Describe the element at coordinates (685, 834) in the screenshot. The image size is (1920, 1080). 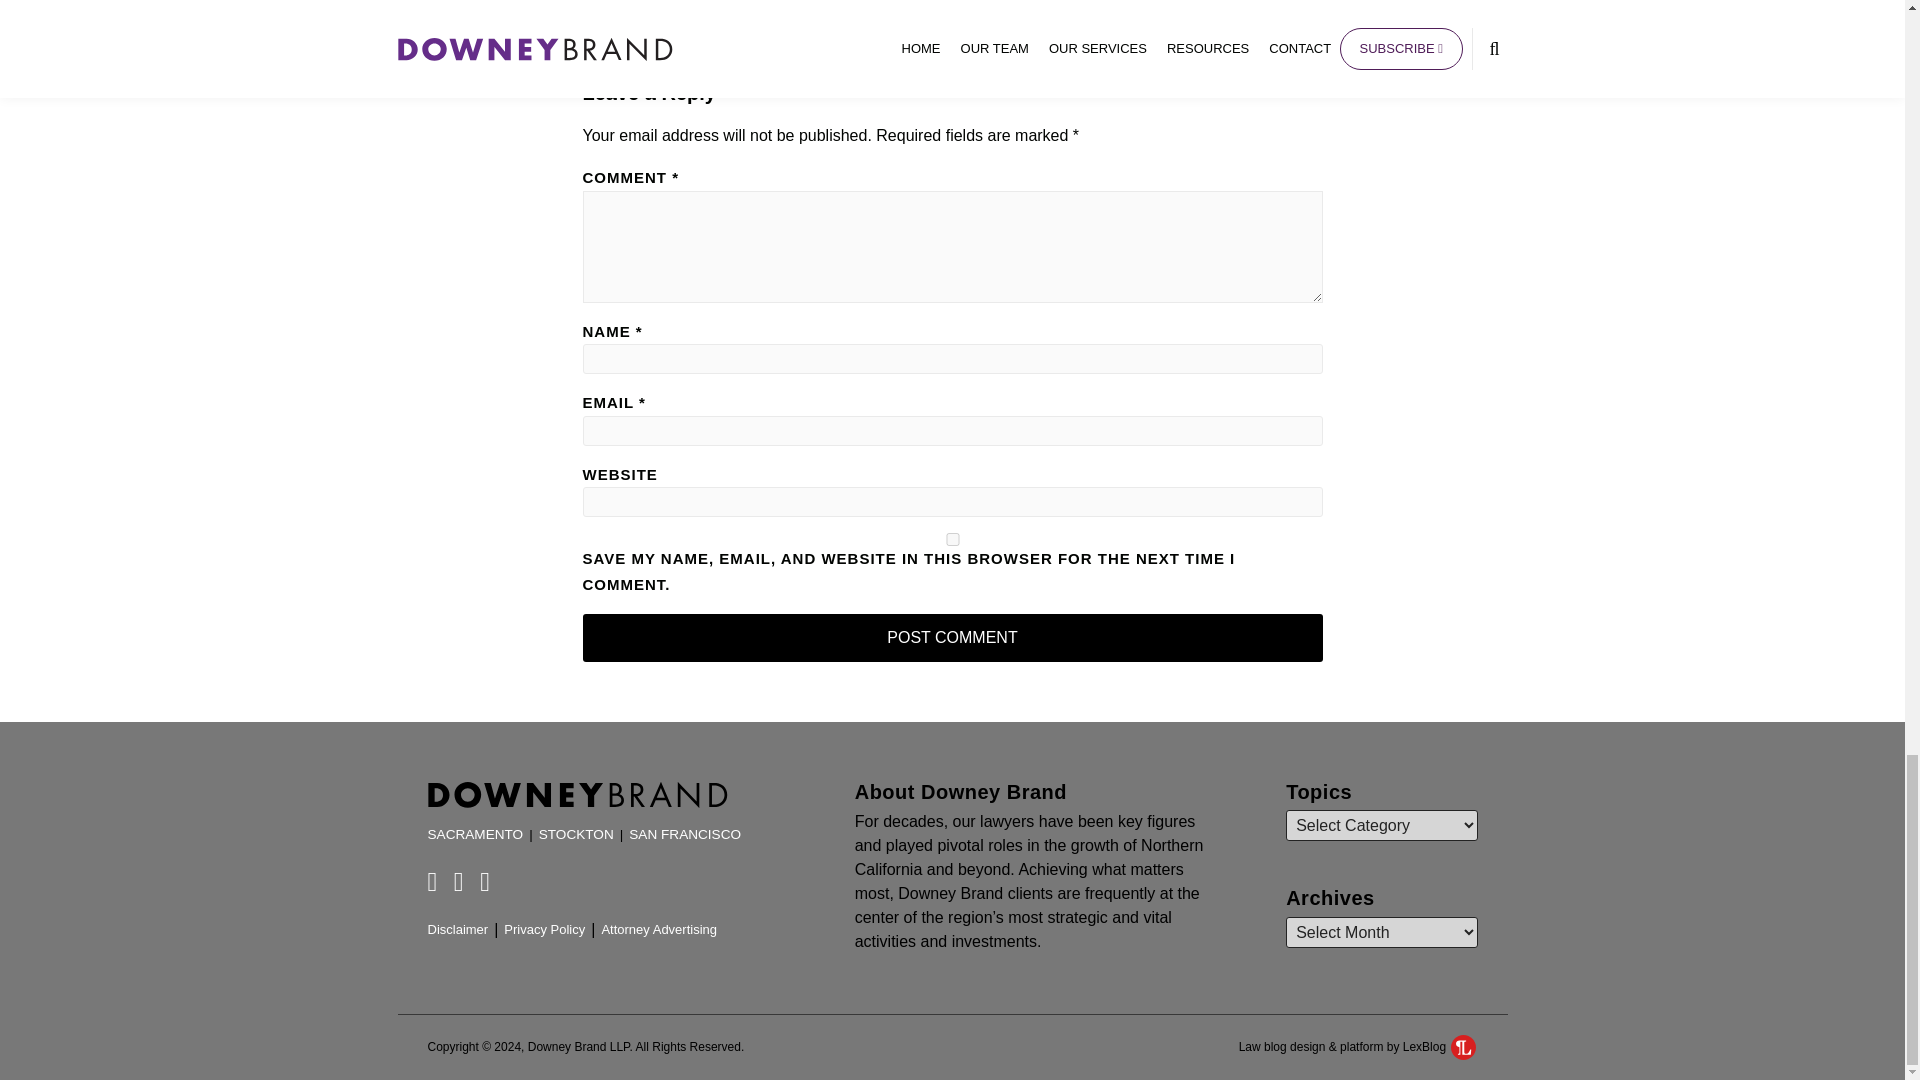
I see `SAN FRANCISCO` at that location.